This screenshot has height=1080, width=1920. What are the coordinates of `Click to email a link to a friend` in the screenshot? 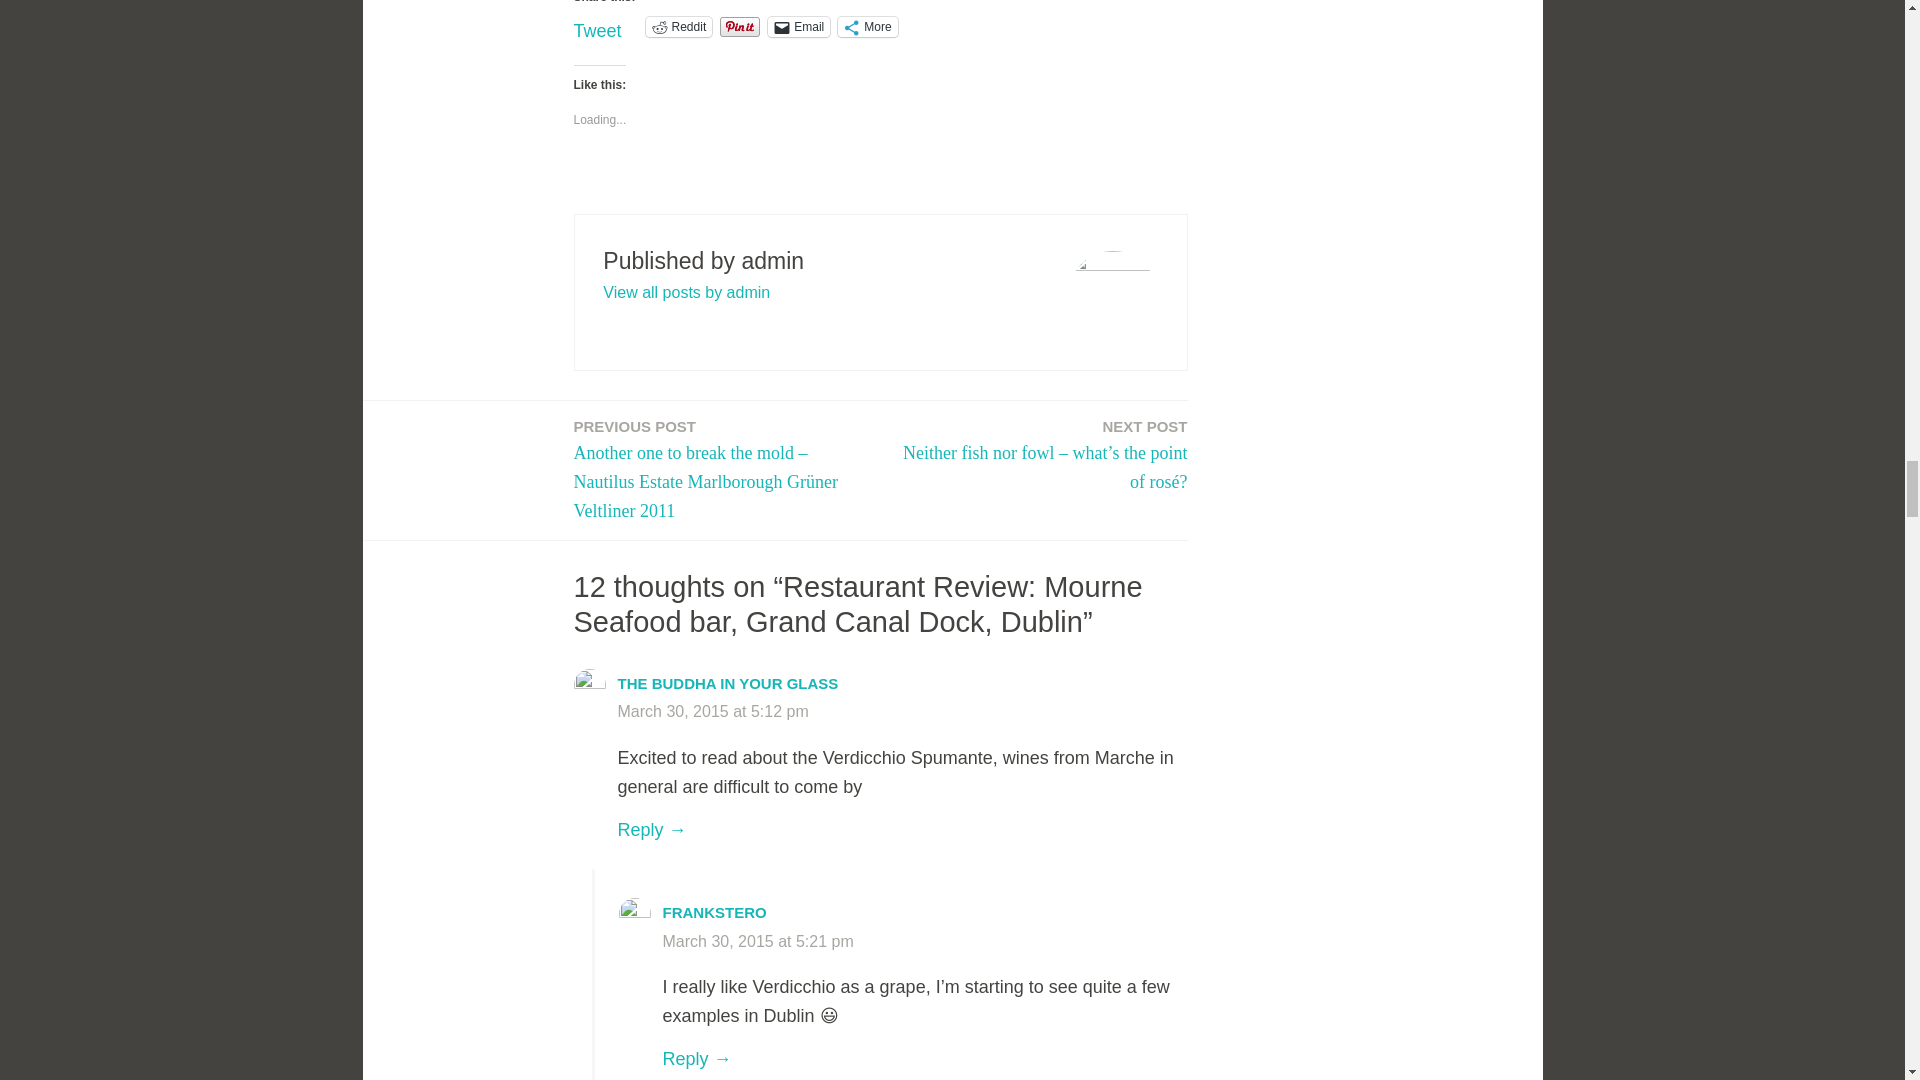 It's located at (798, 26).